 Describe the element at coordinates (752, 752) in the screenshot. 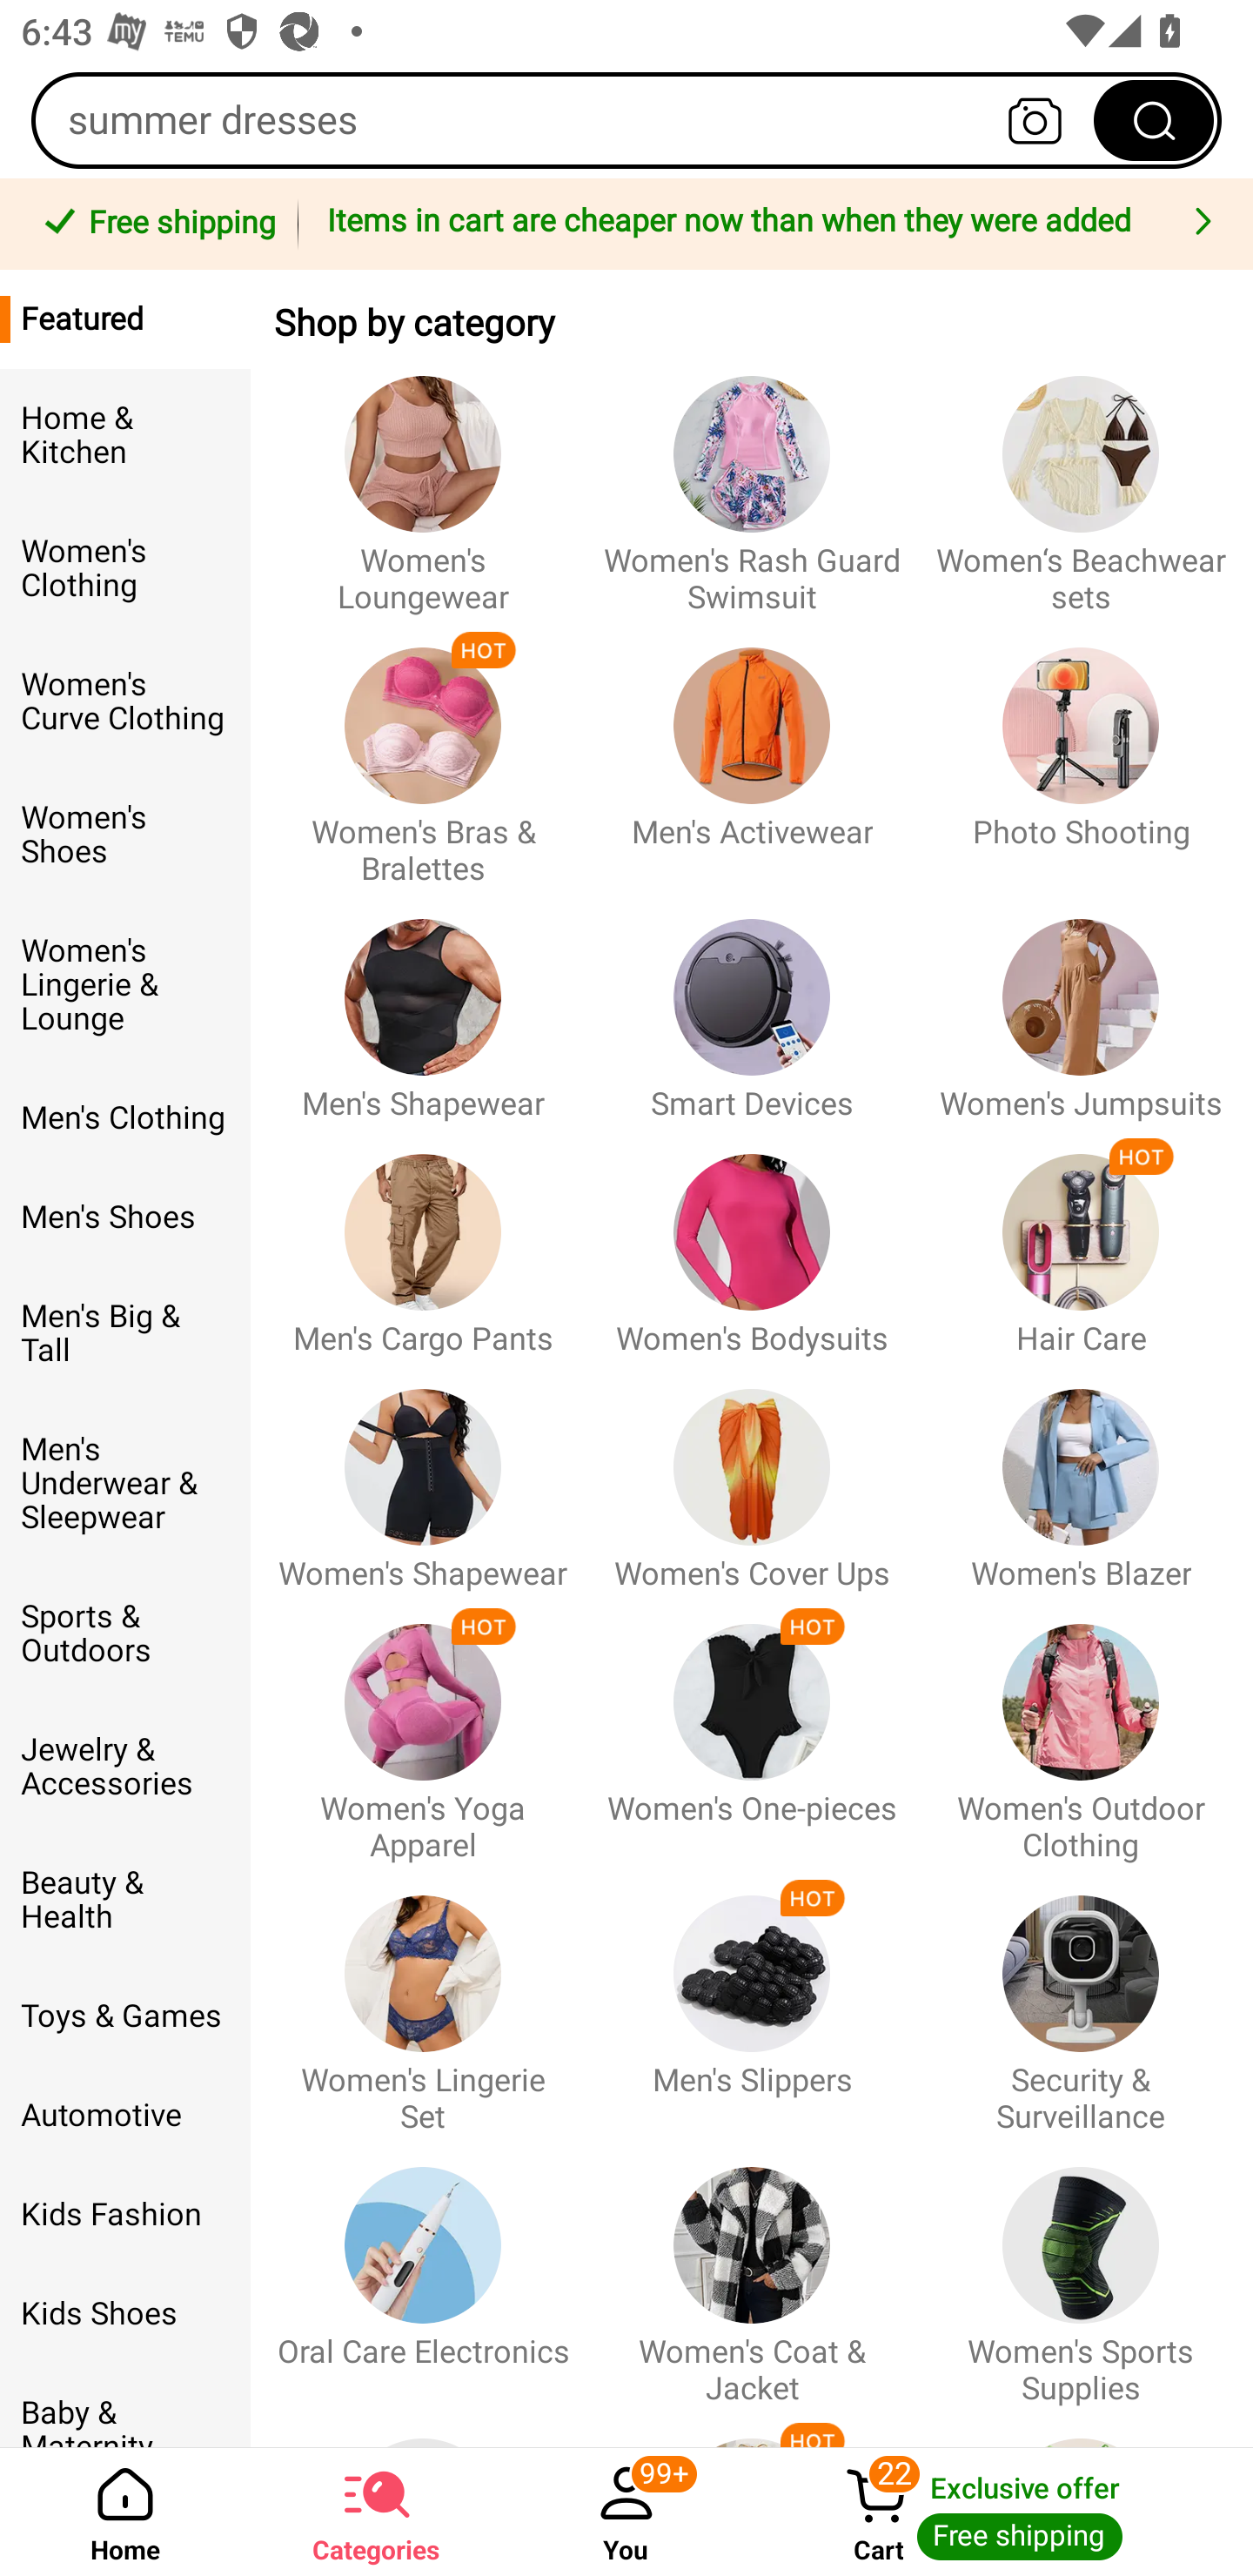

I see `Men's Activewear` at that location.